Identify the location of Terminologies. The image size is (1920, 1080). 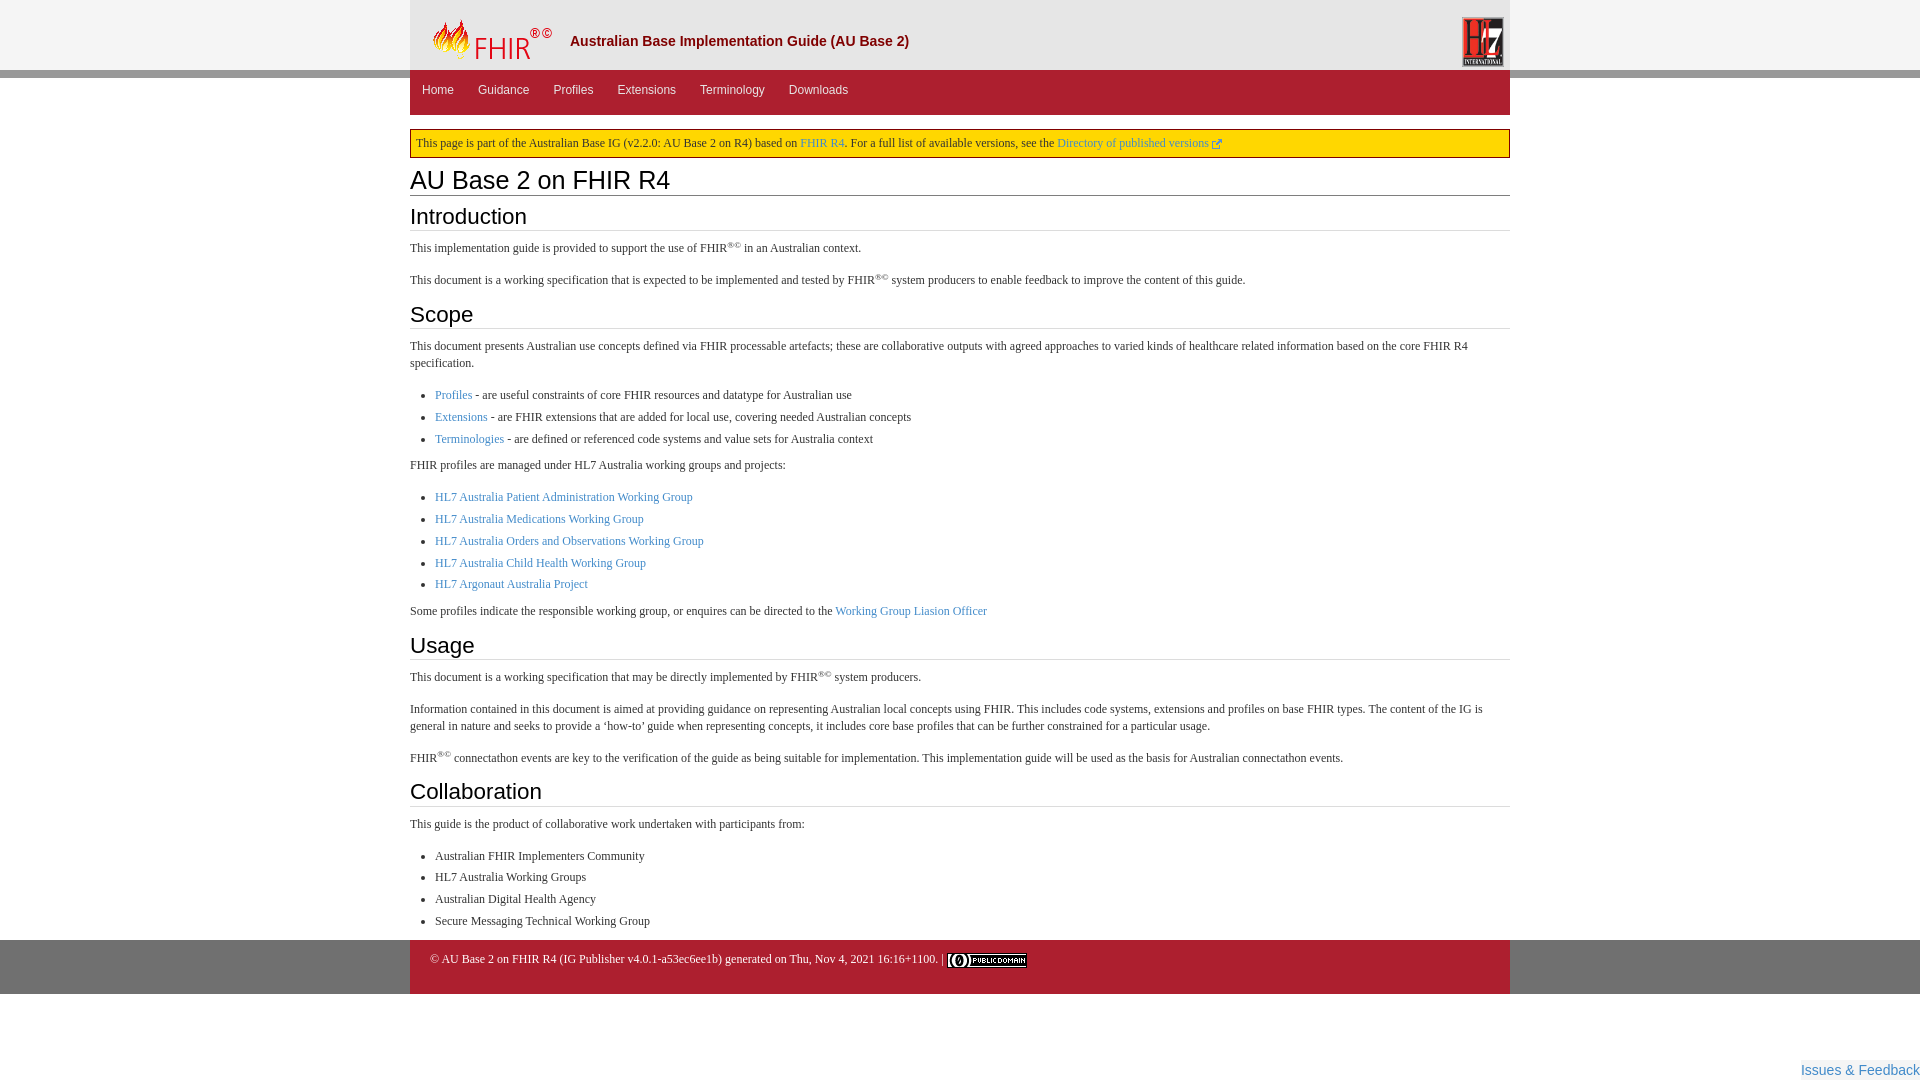
(470, 439).